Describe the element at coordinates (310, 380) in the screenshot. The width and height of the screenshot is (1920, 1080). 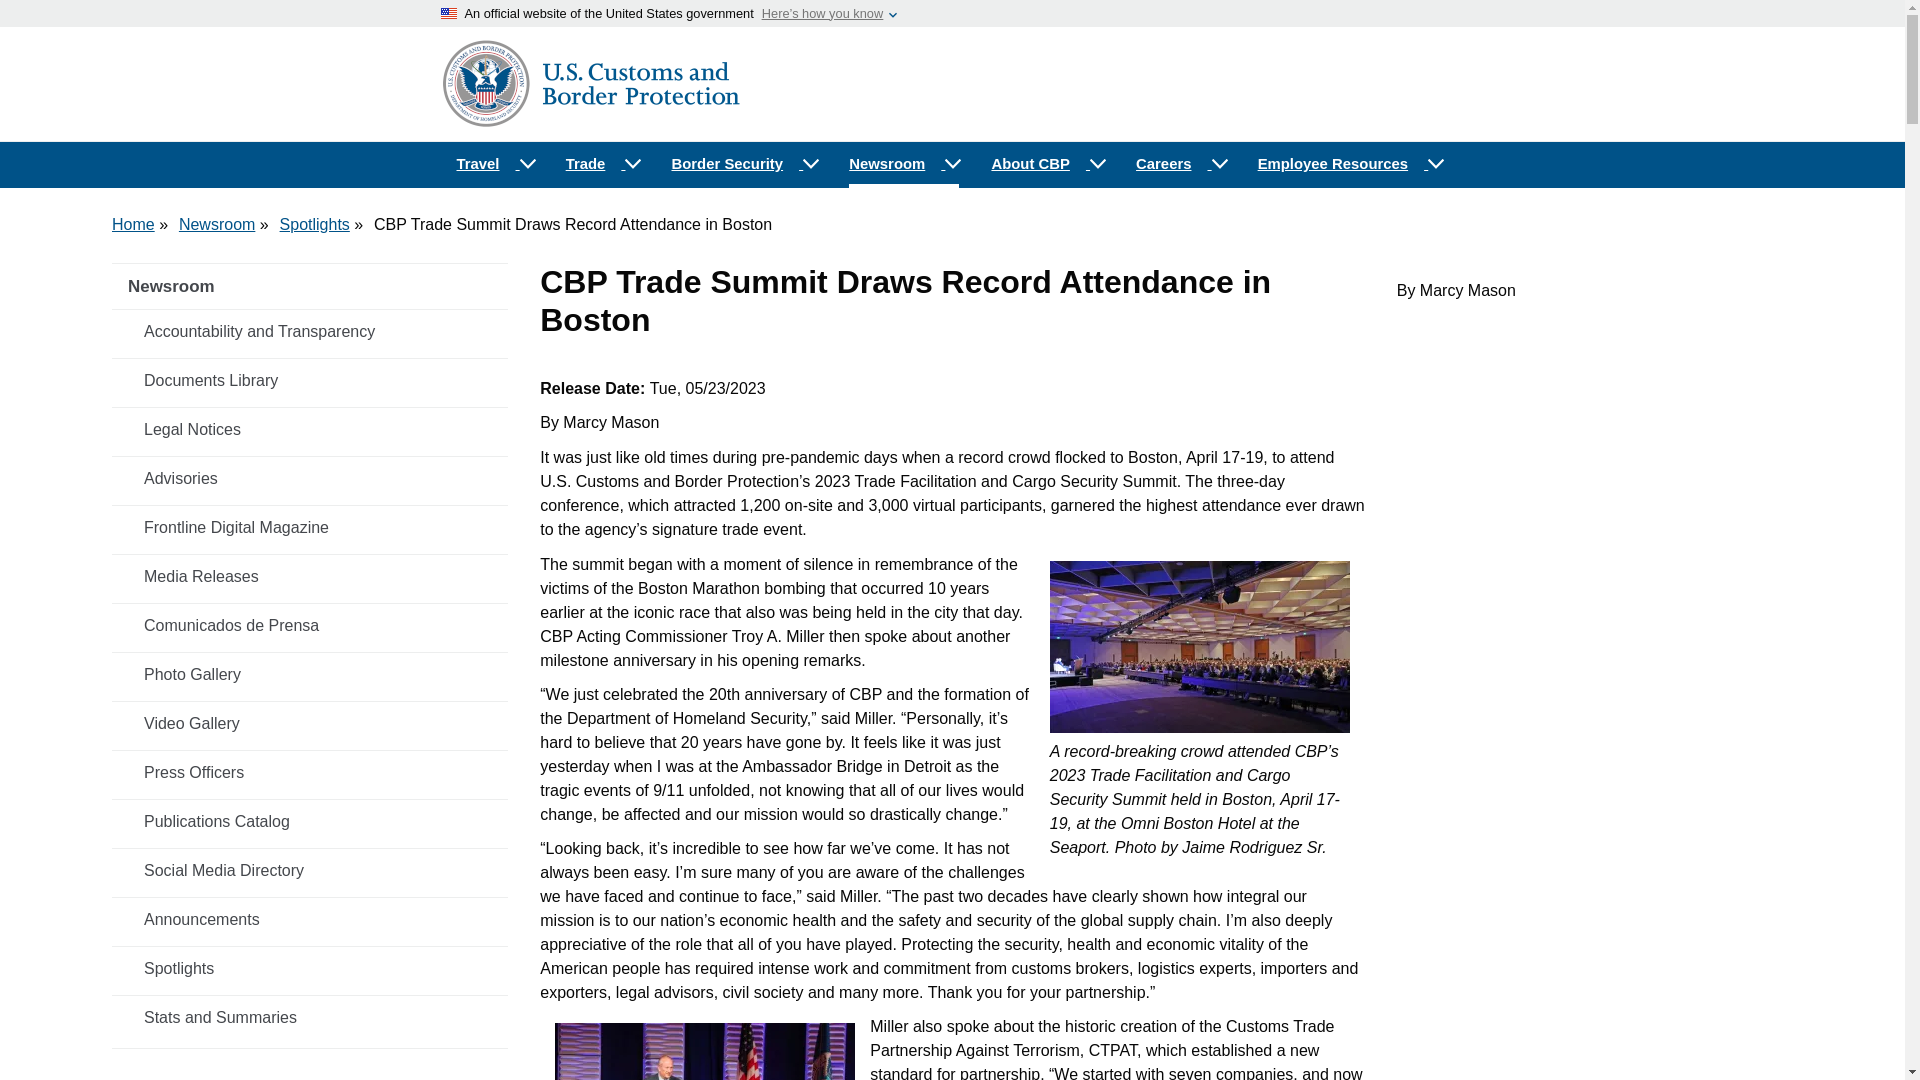
I see `Documents Library` at that location.